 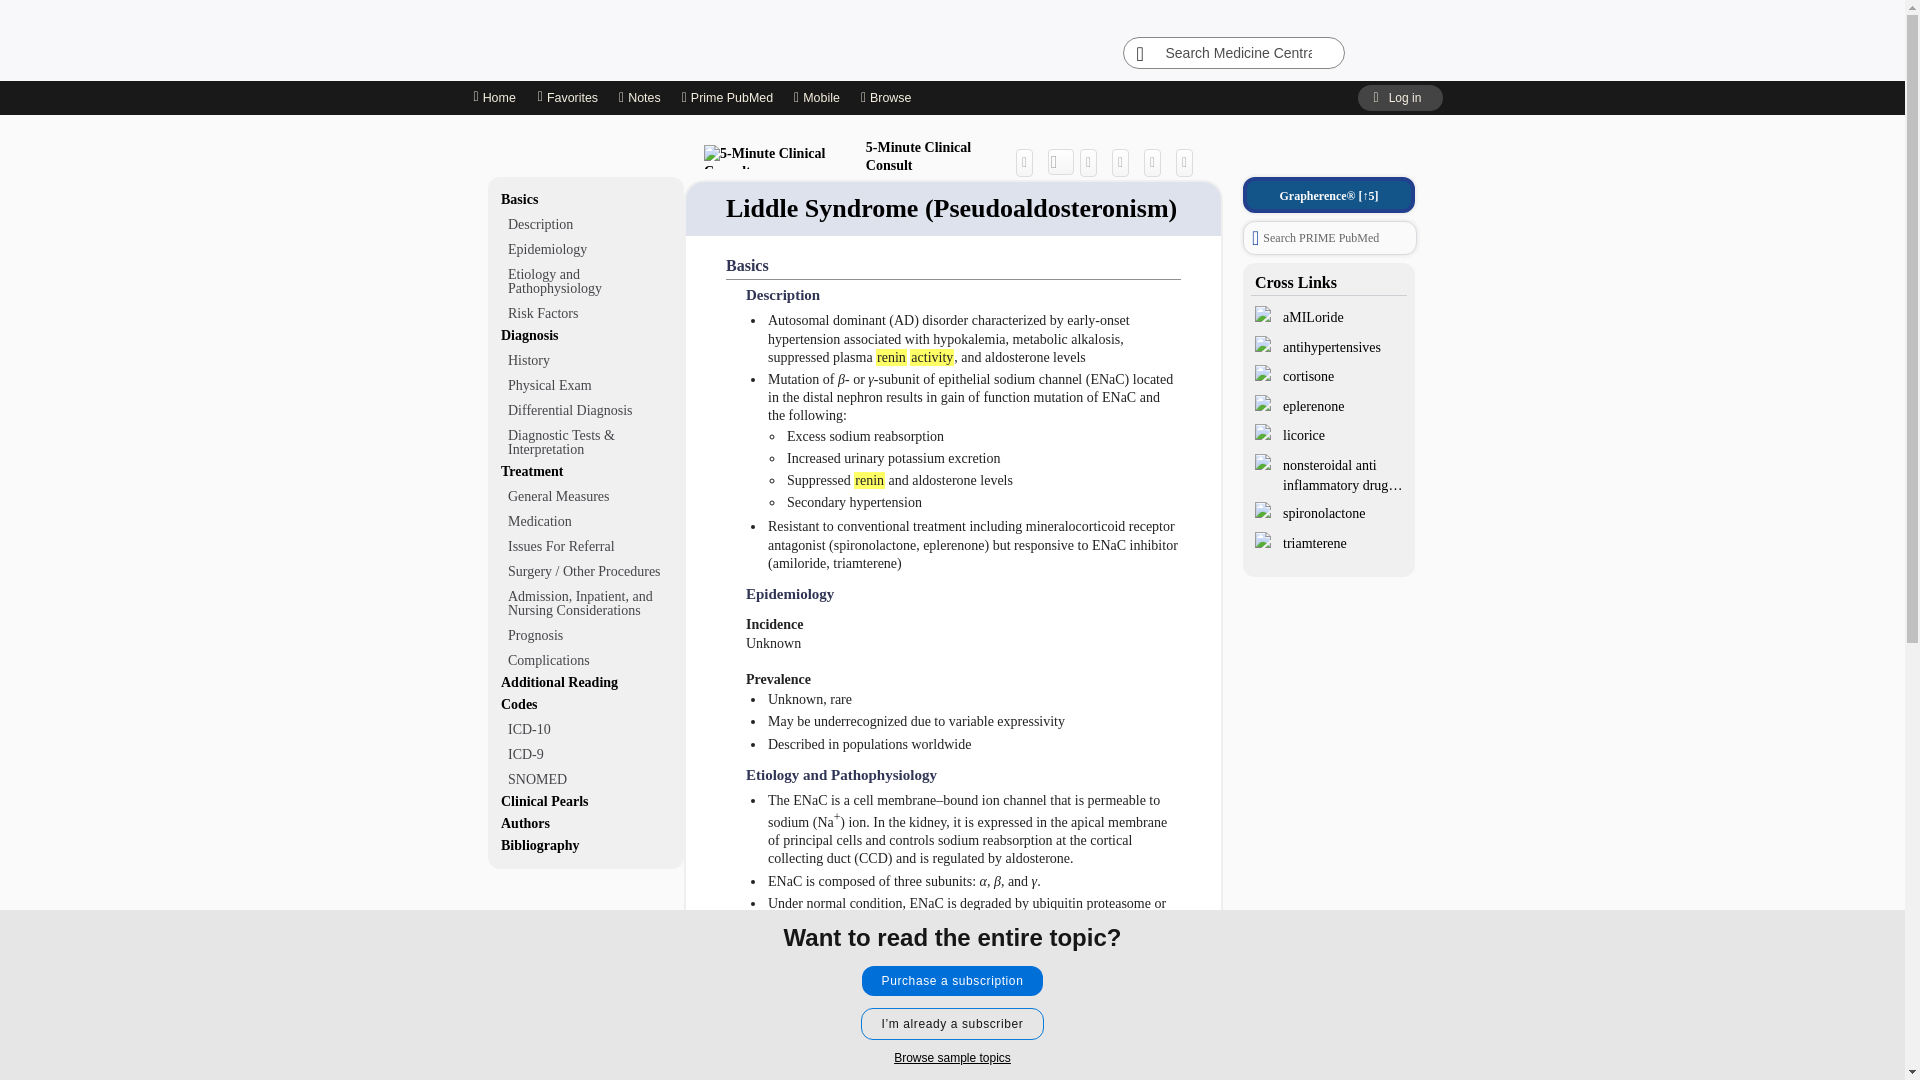 What do you see at coordinates (888, 98) in the screenshot?
I see `Browse` at bounding box center [888, 98].